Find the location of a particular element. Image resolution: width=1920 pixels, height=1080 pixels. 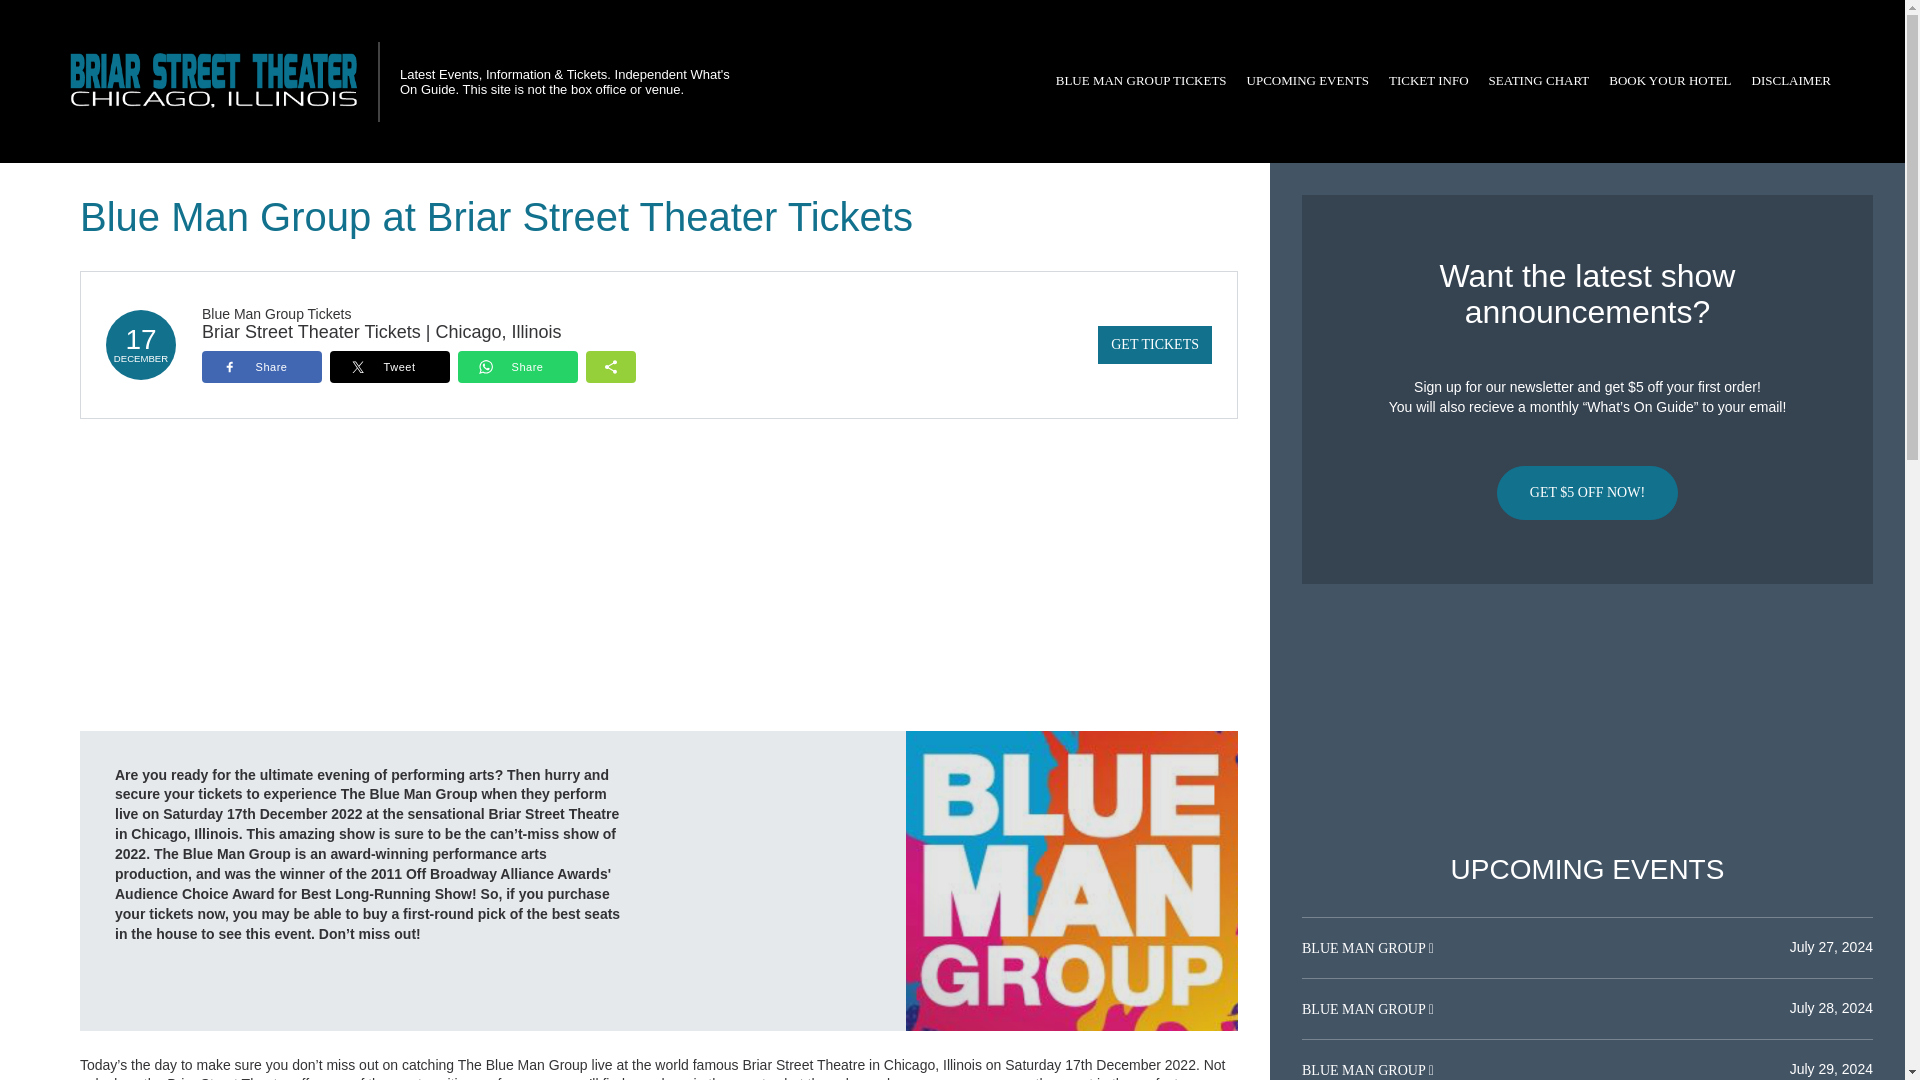

TICKET INFO is located at coordinates (1428, 81).